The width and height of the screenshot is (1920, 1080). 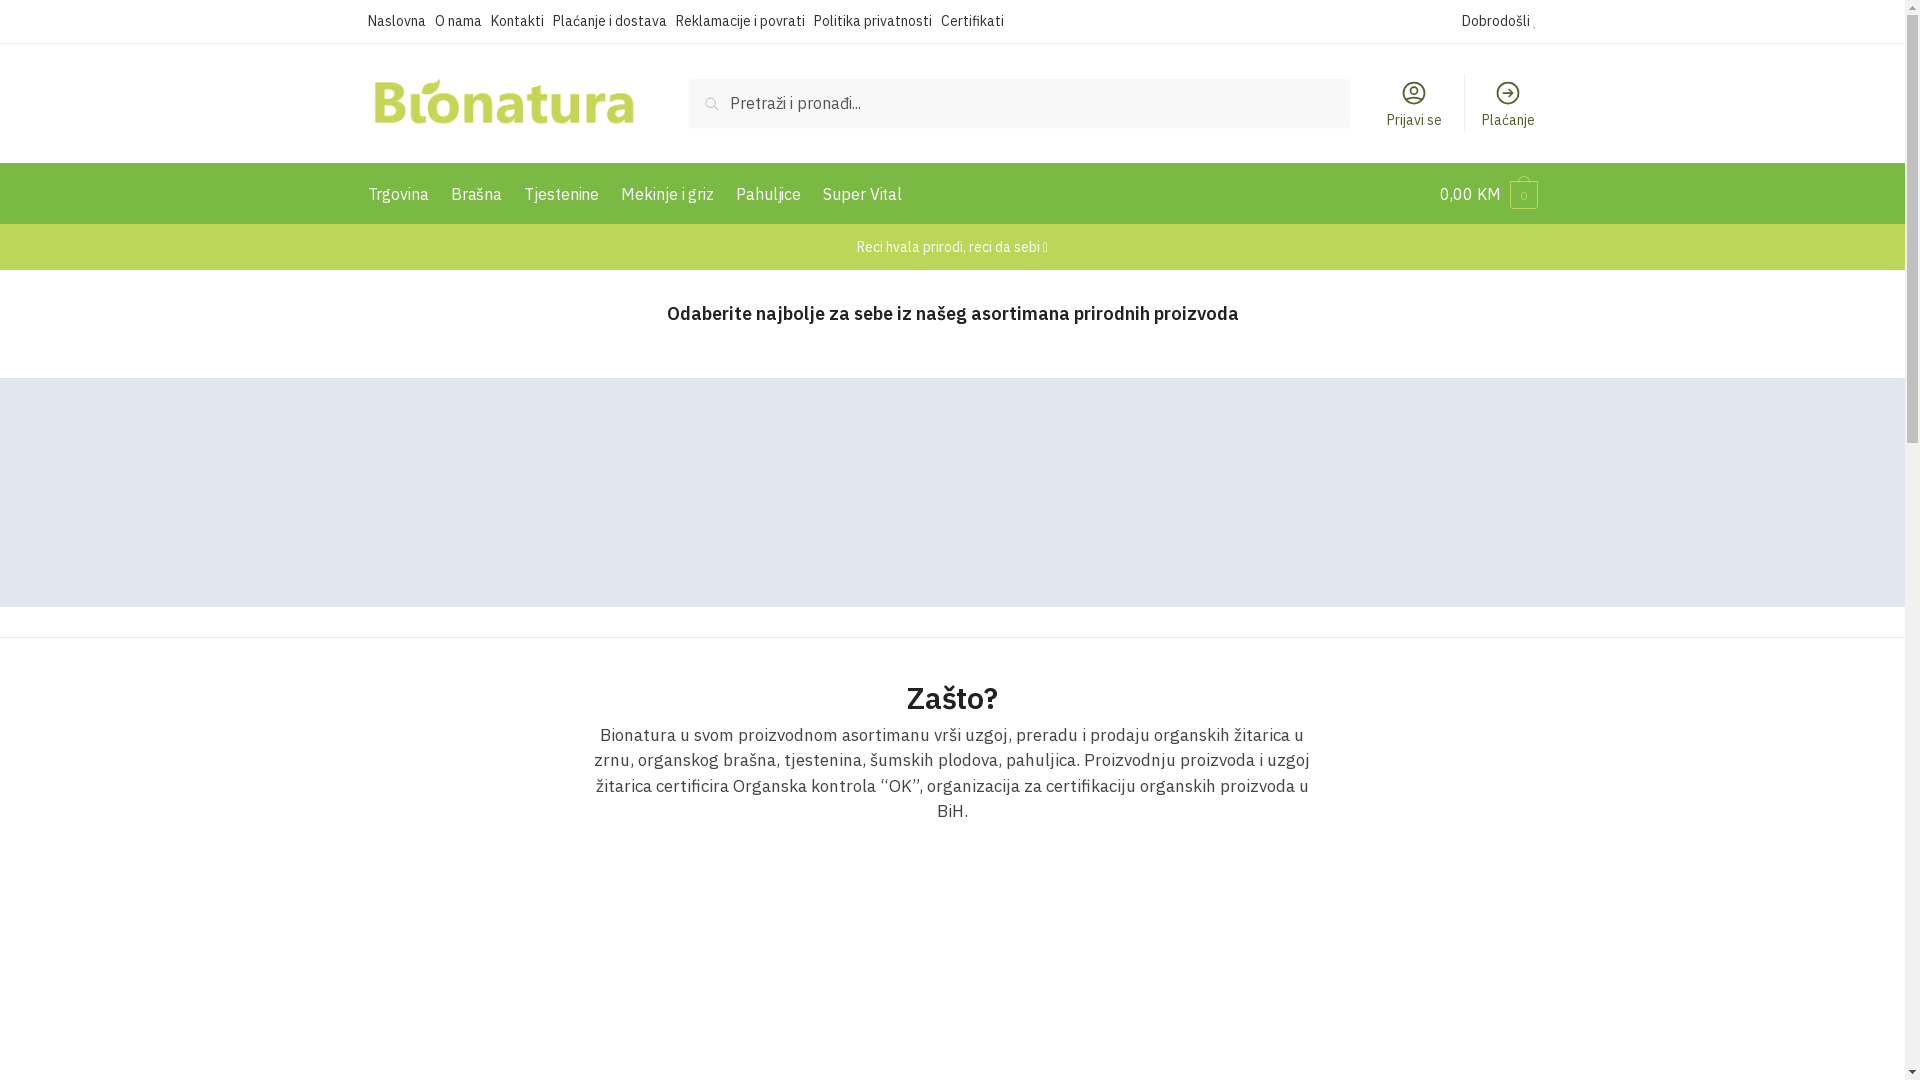 I want to click on Trgovina, so click(x=403, y=194).